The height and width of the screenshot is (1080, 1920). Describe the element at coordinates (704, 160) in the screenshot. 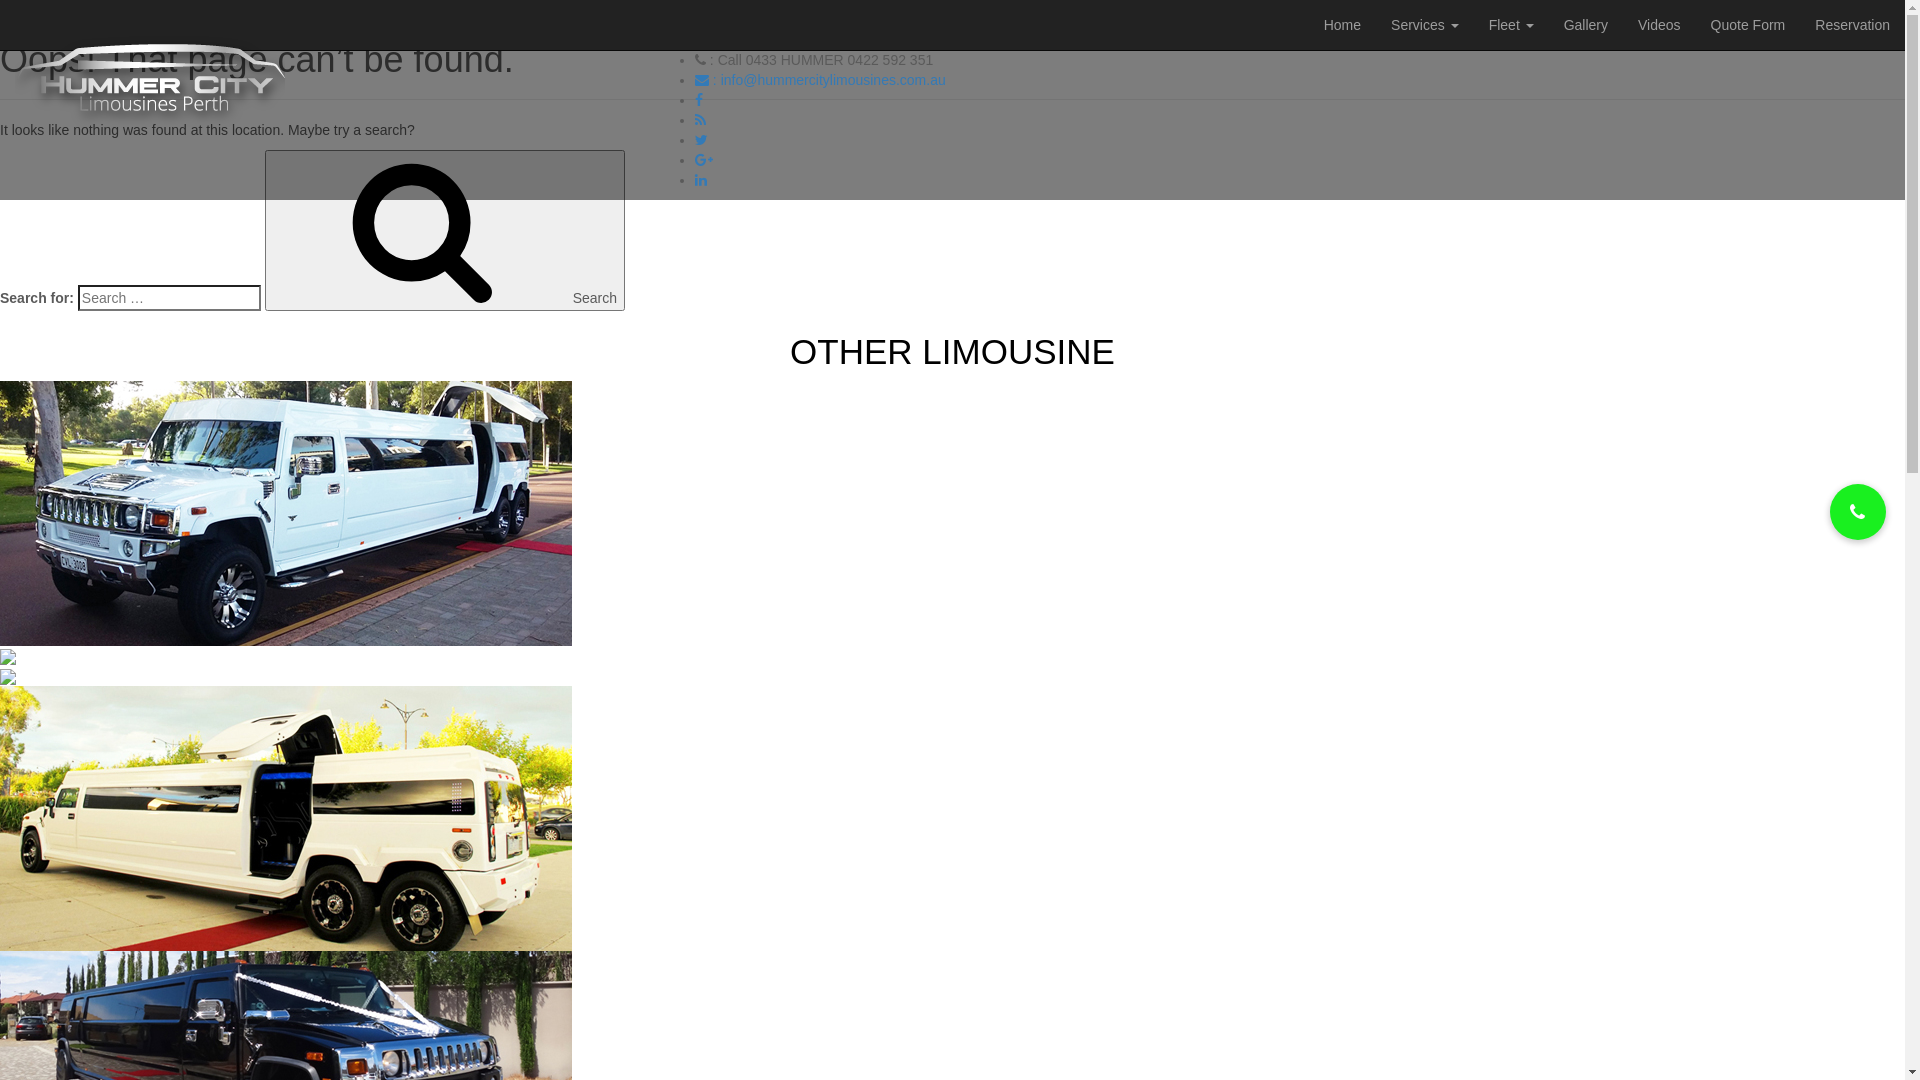

I see `Google +` at that location.